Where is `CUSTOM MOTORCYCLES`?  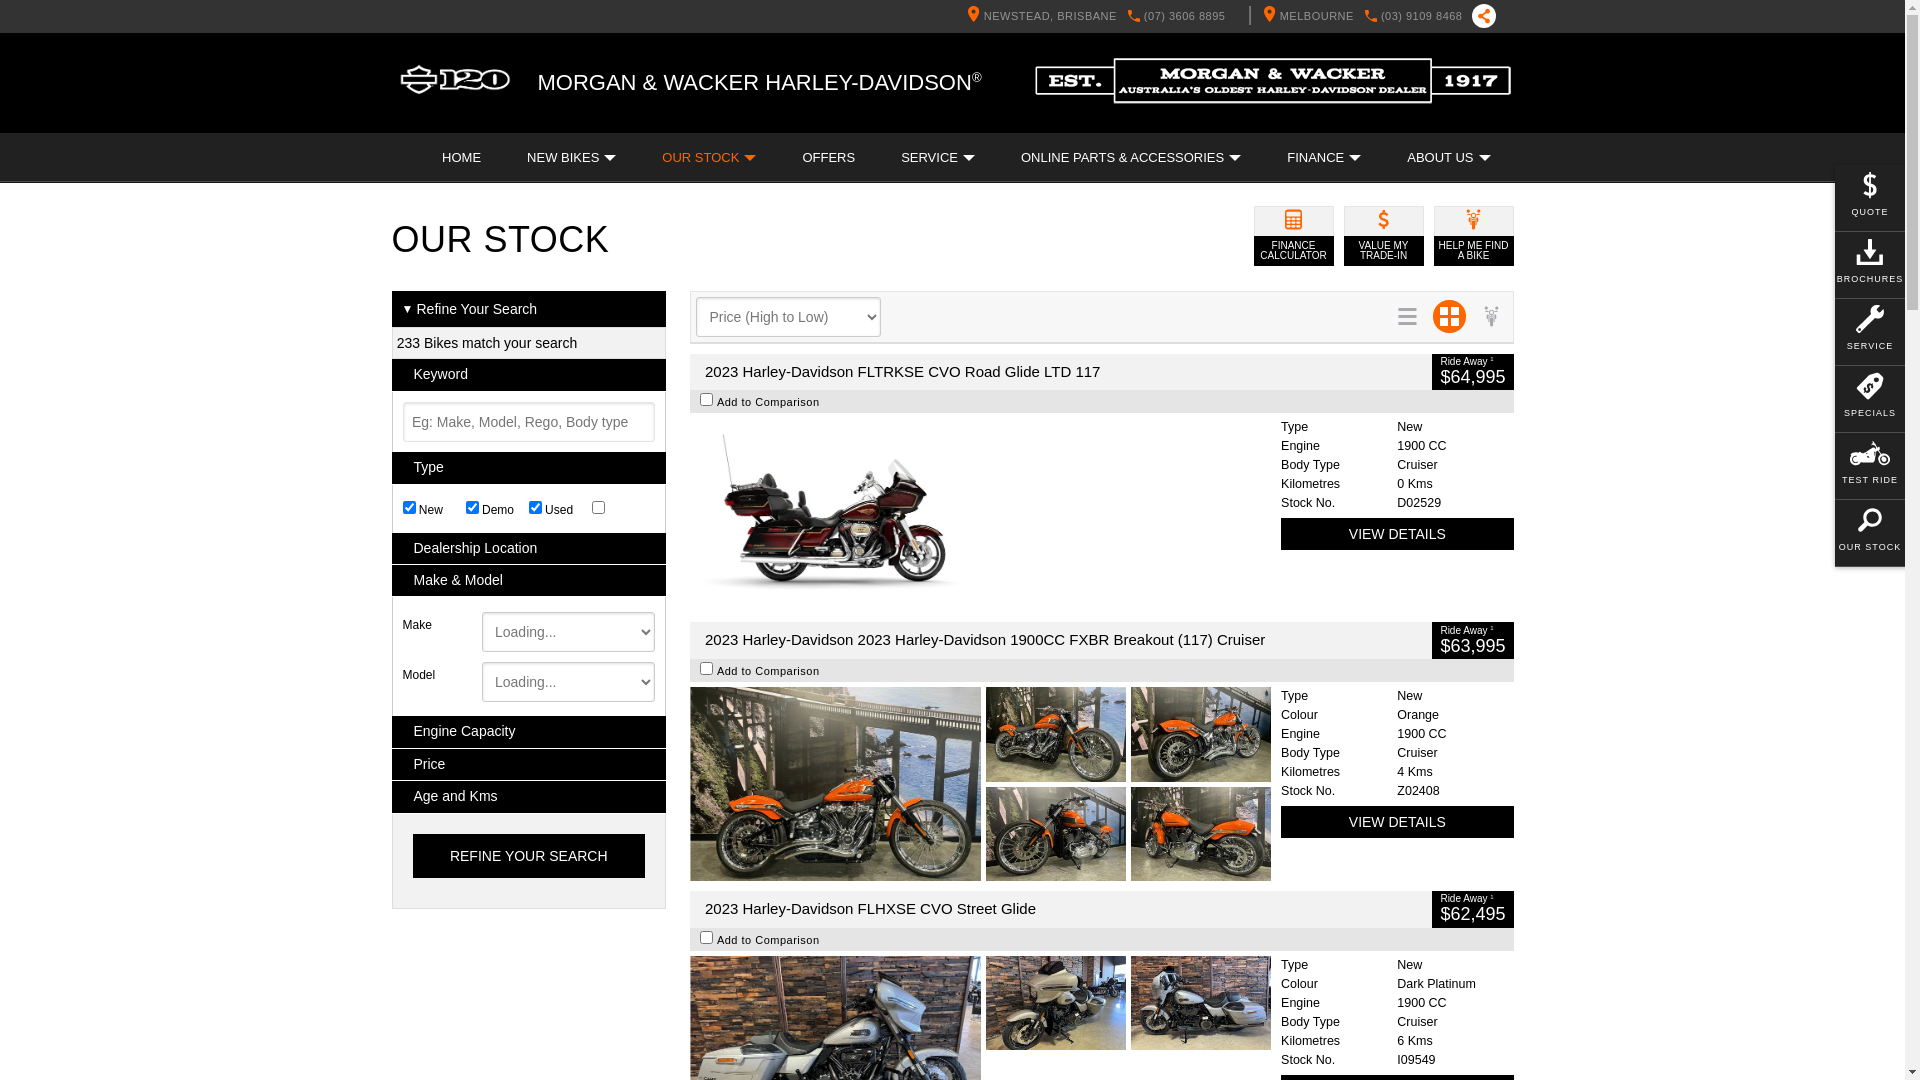 CUSTOM MOTORCYCLES is located at coordinates (841, 110).